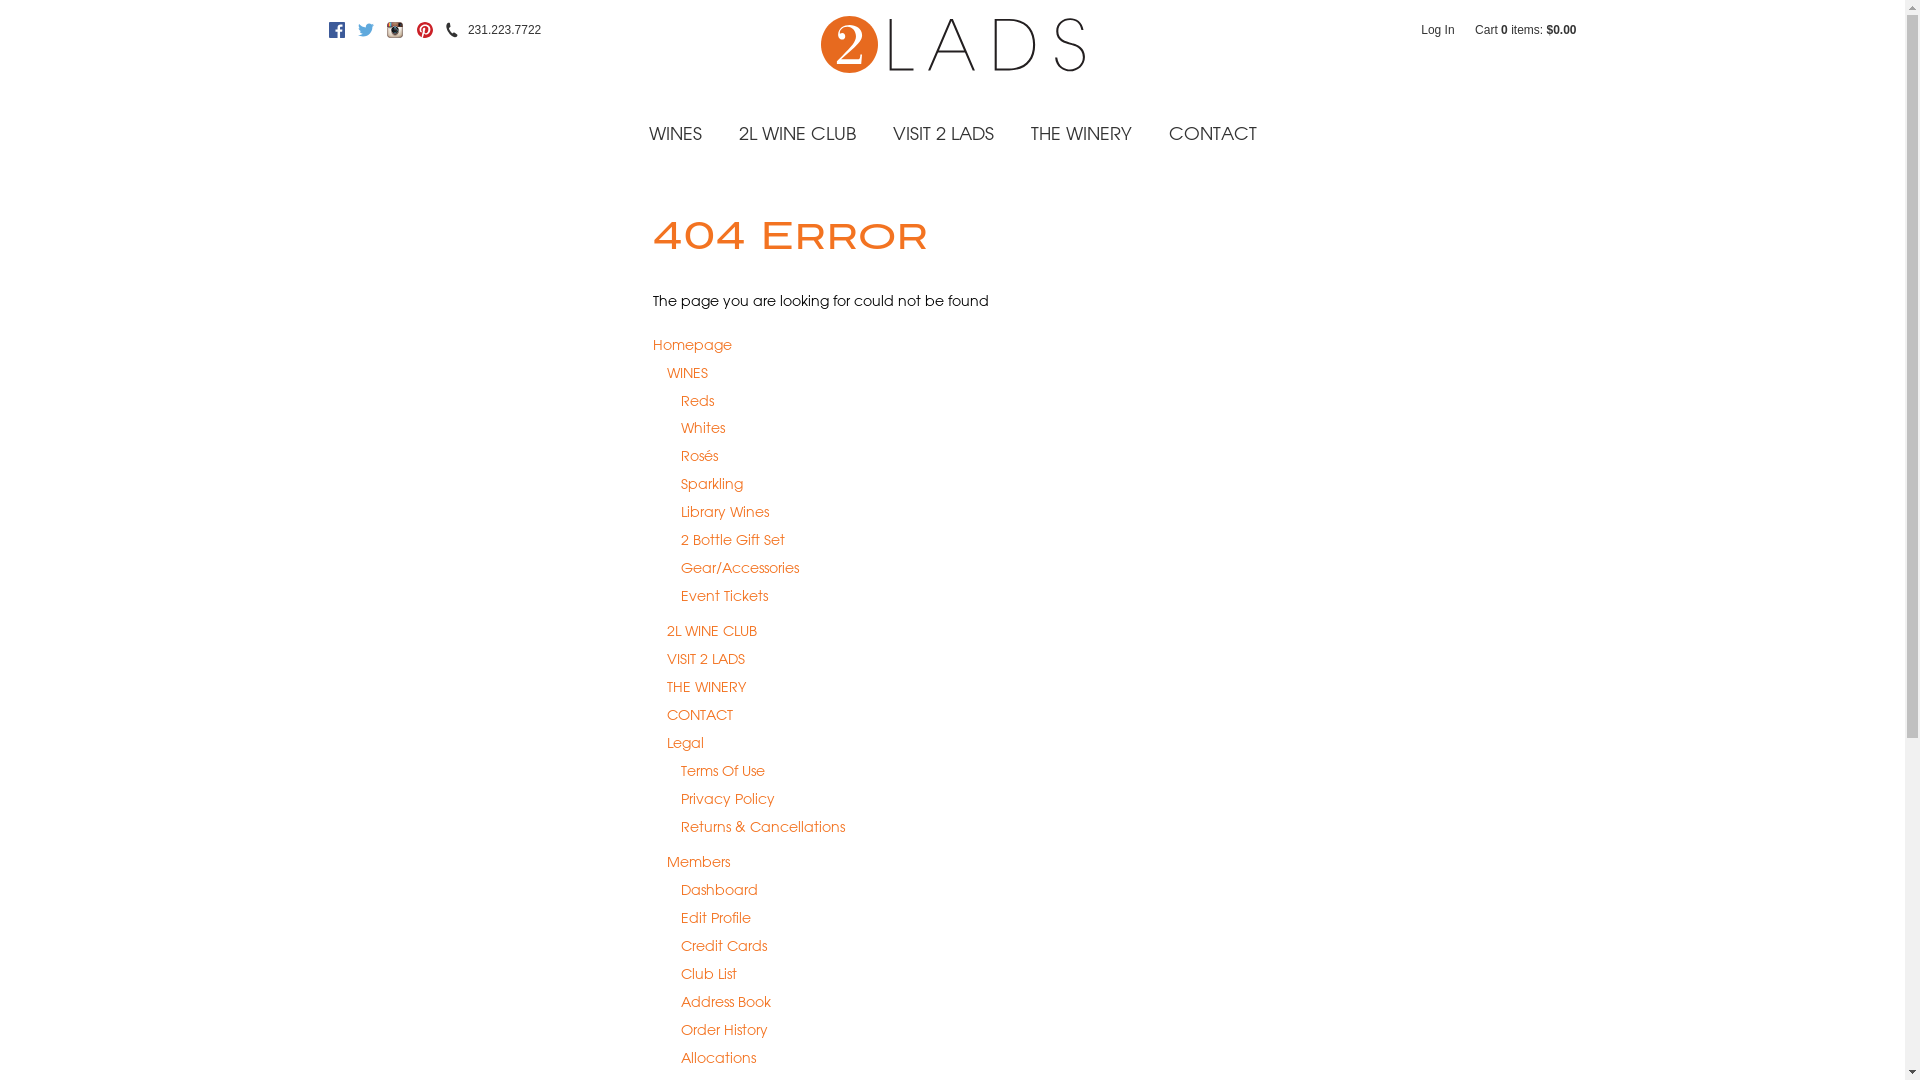 This screenshot has height=1080, width=1920. I want to click on Address Book, so click(726, 1003).